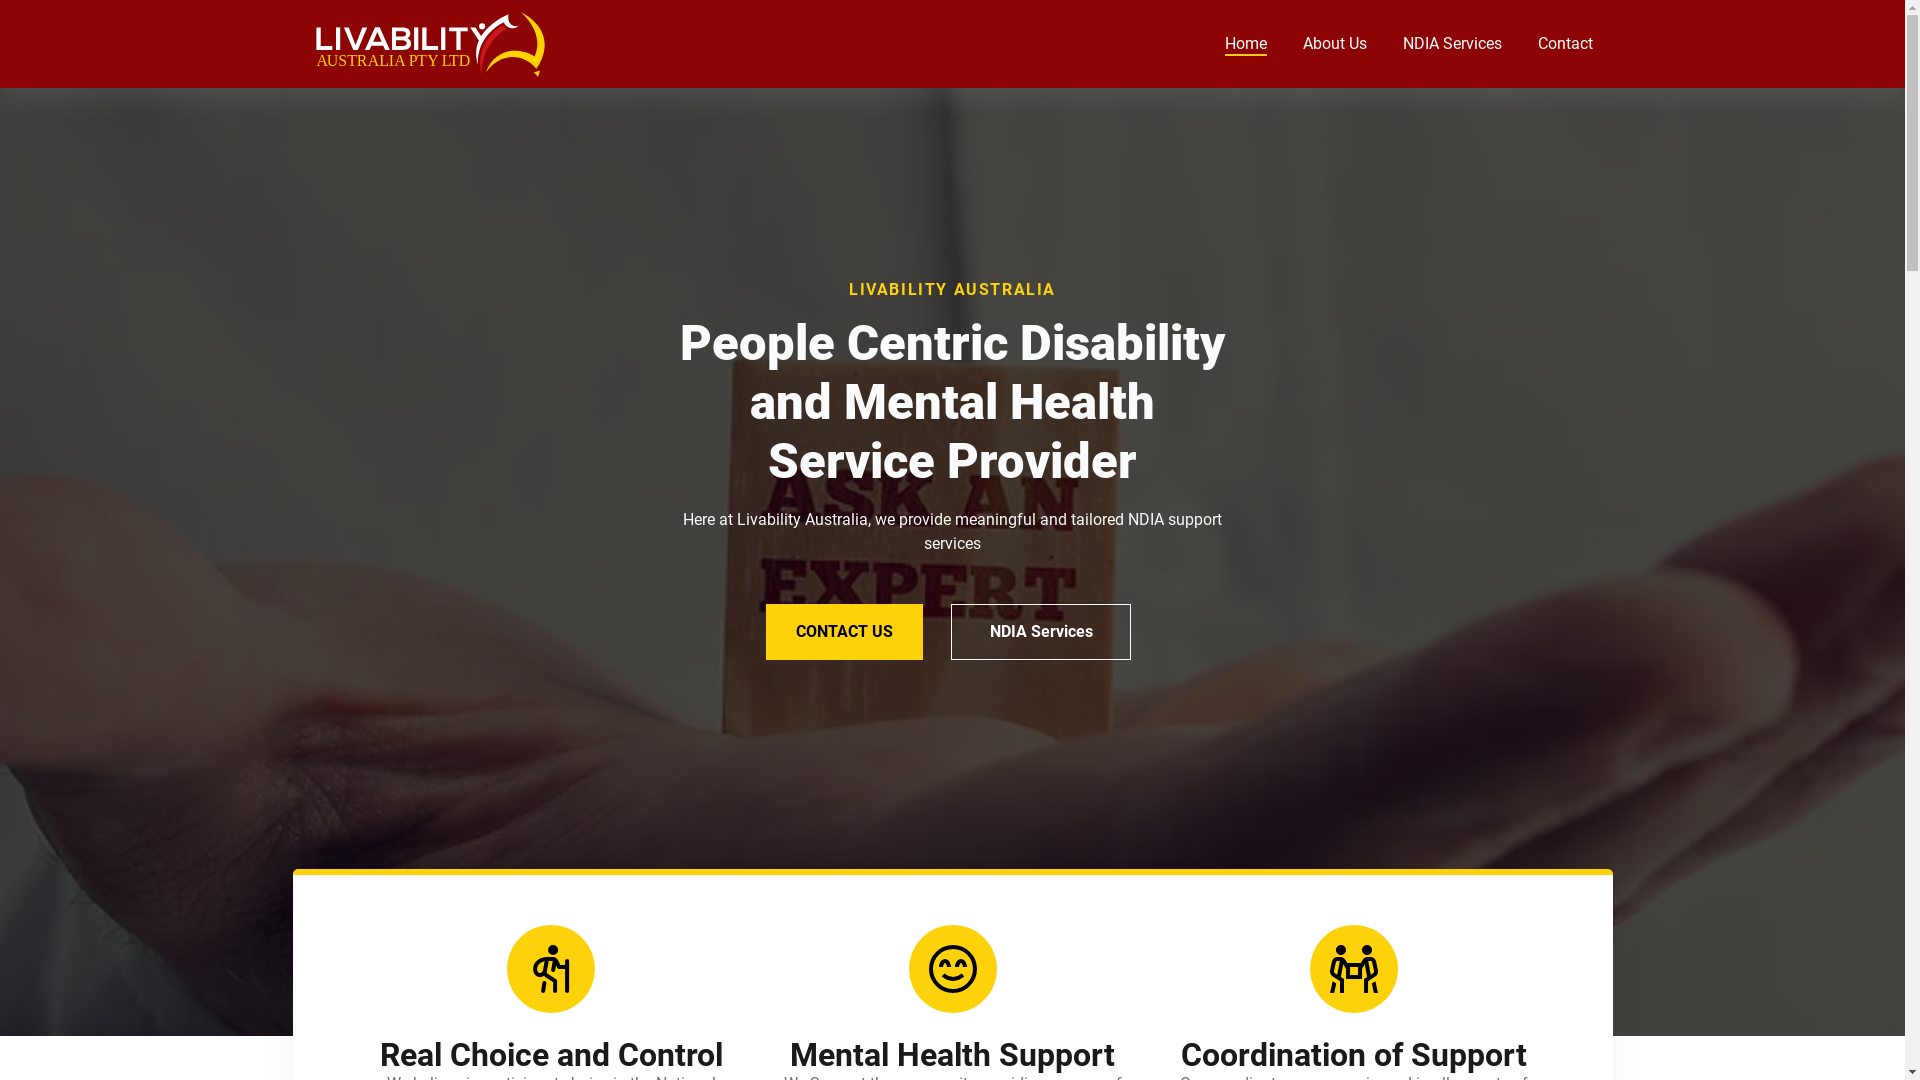 This screenshot has height=1080, width=1920. What do you see at coordinates (1245, 44) in the screenshot?
I see `Home` at bounding box center [1245, 44].